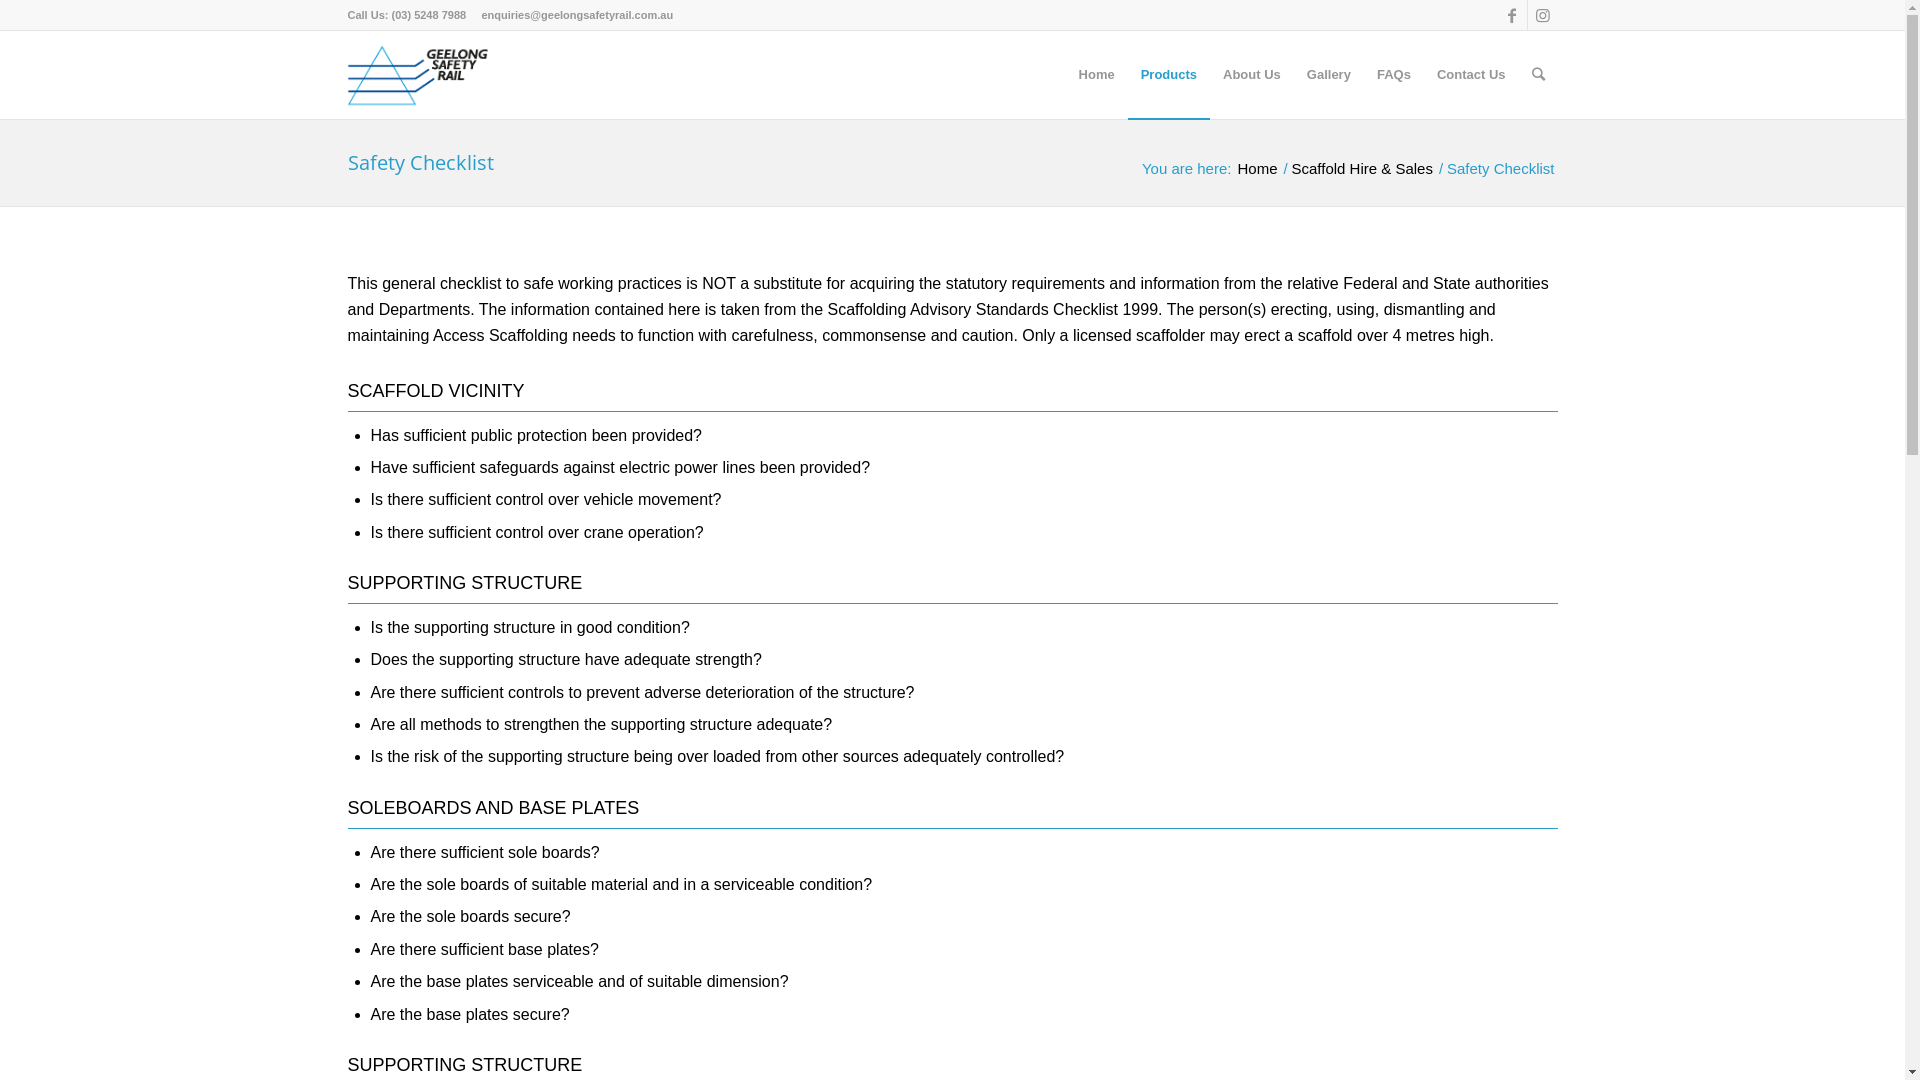 This screenshot has height=1080, width=1920. I want to click on Scaffold Hire & Sales, so click(1362, 168).